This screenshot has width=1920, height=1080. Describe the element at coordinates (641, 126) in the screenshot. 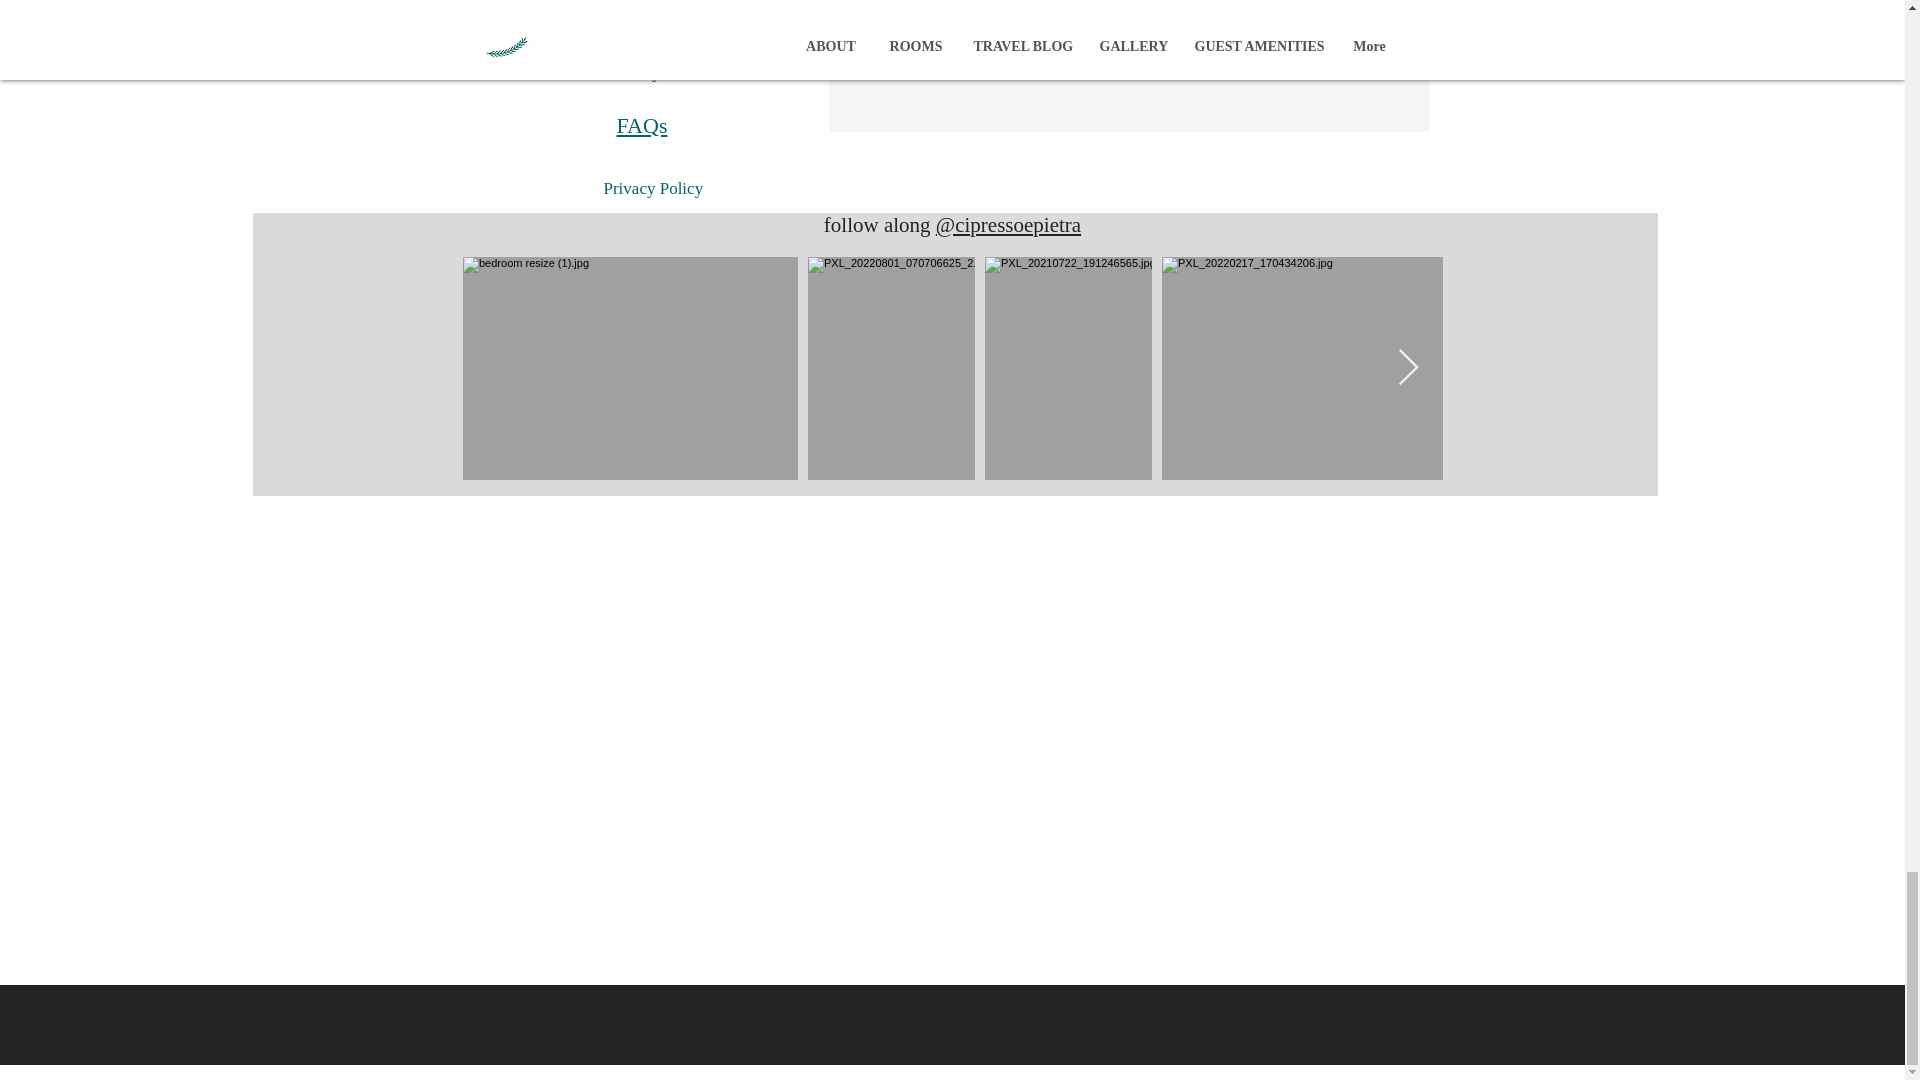

I see `FAQs` at that location.